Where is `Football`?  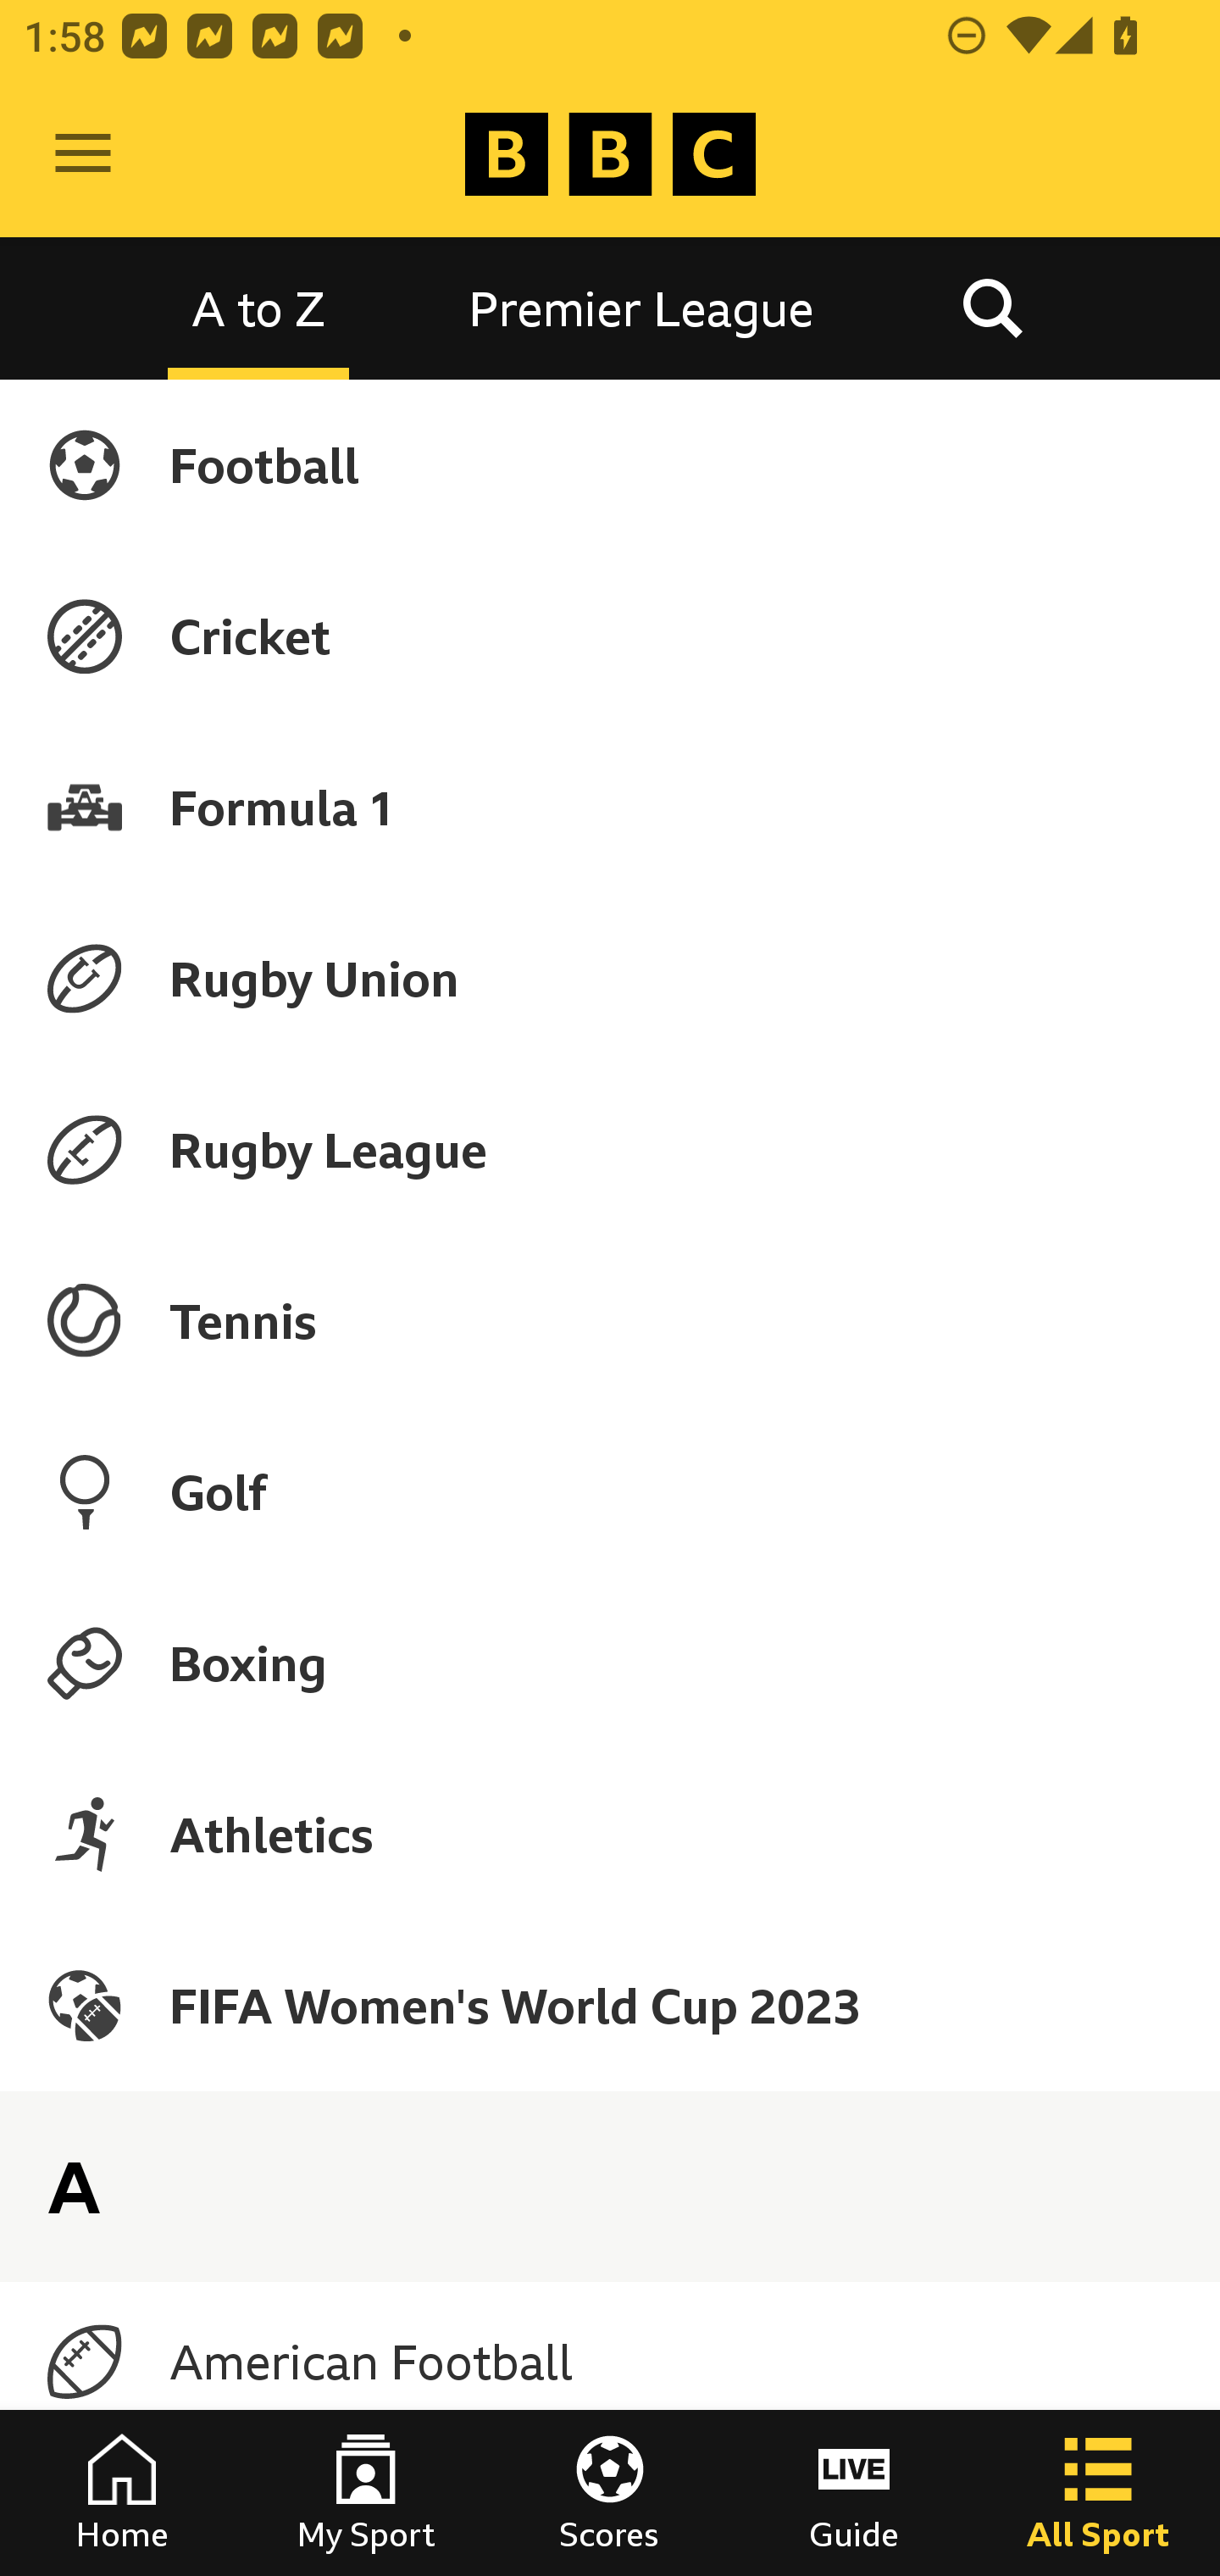
Football is located at coordinates (610, 464).